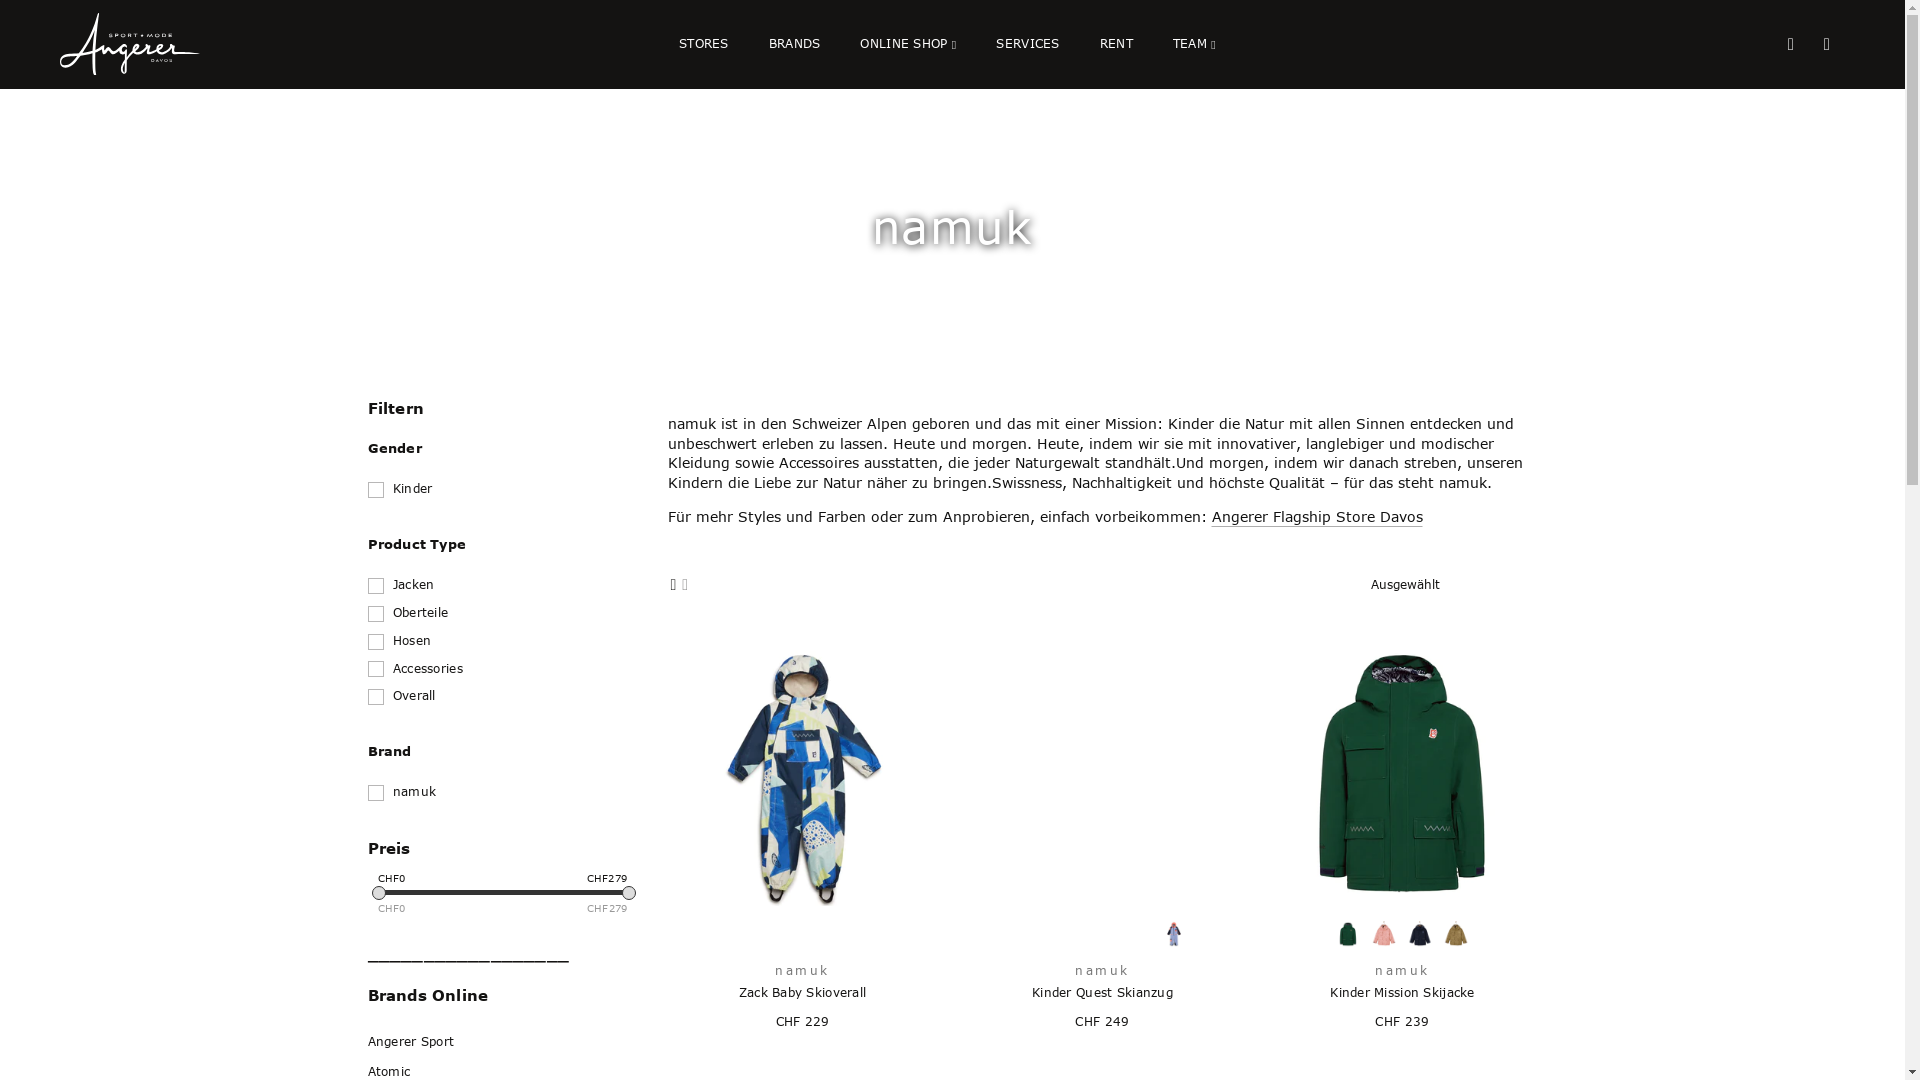  What do you see at coordinates (1318, 517) in the screenshot?
I see `Angerer Flagship Store Davos` at bounding box center [1318, 517].